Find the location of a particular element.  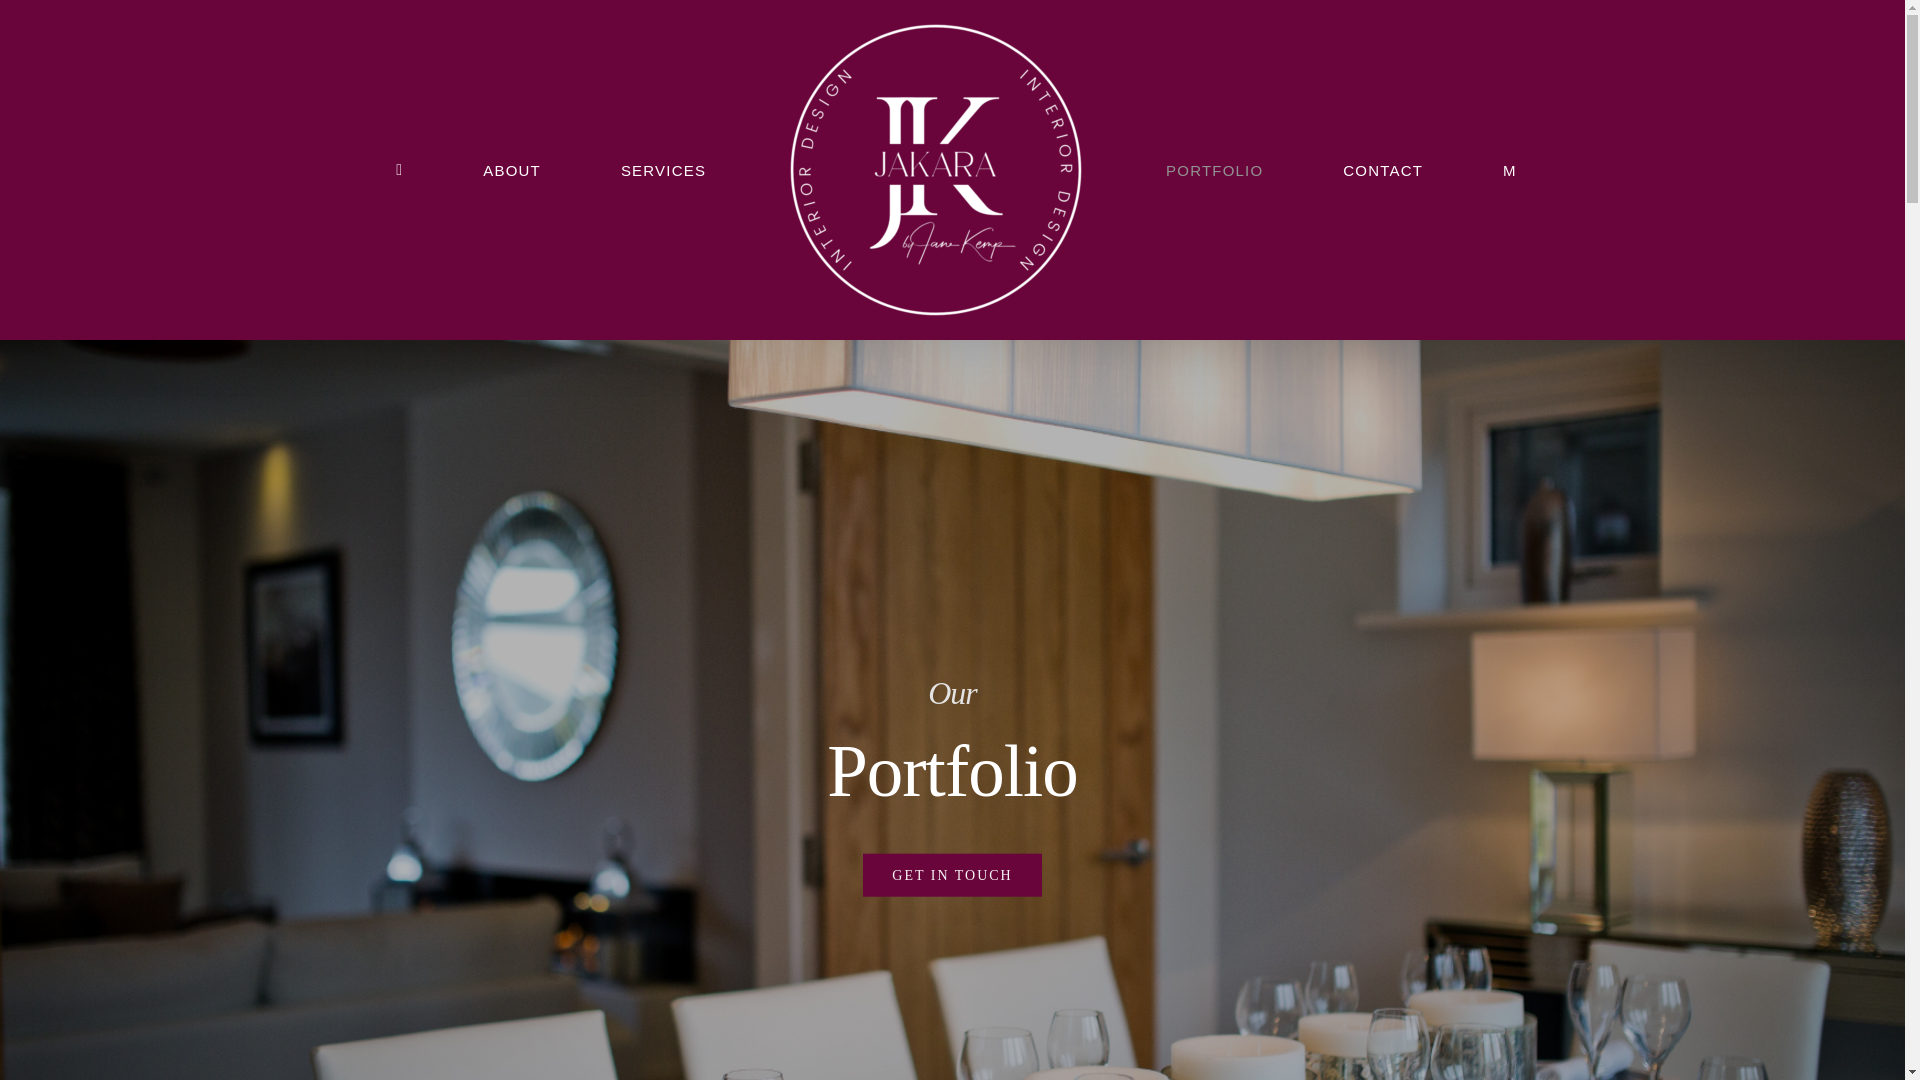

GET IN TOUCH is located at coordinates (951, 874).